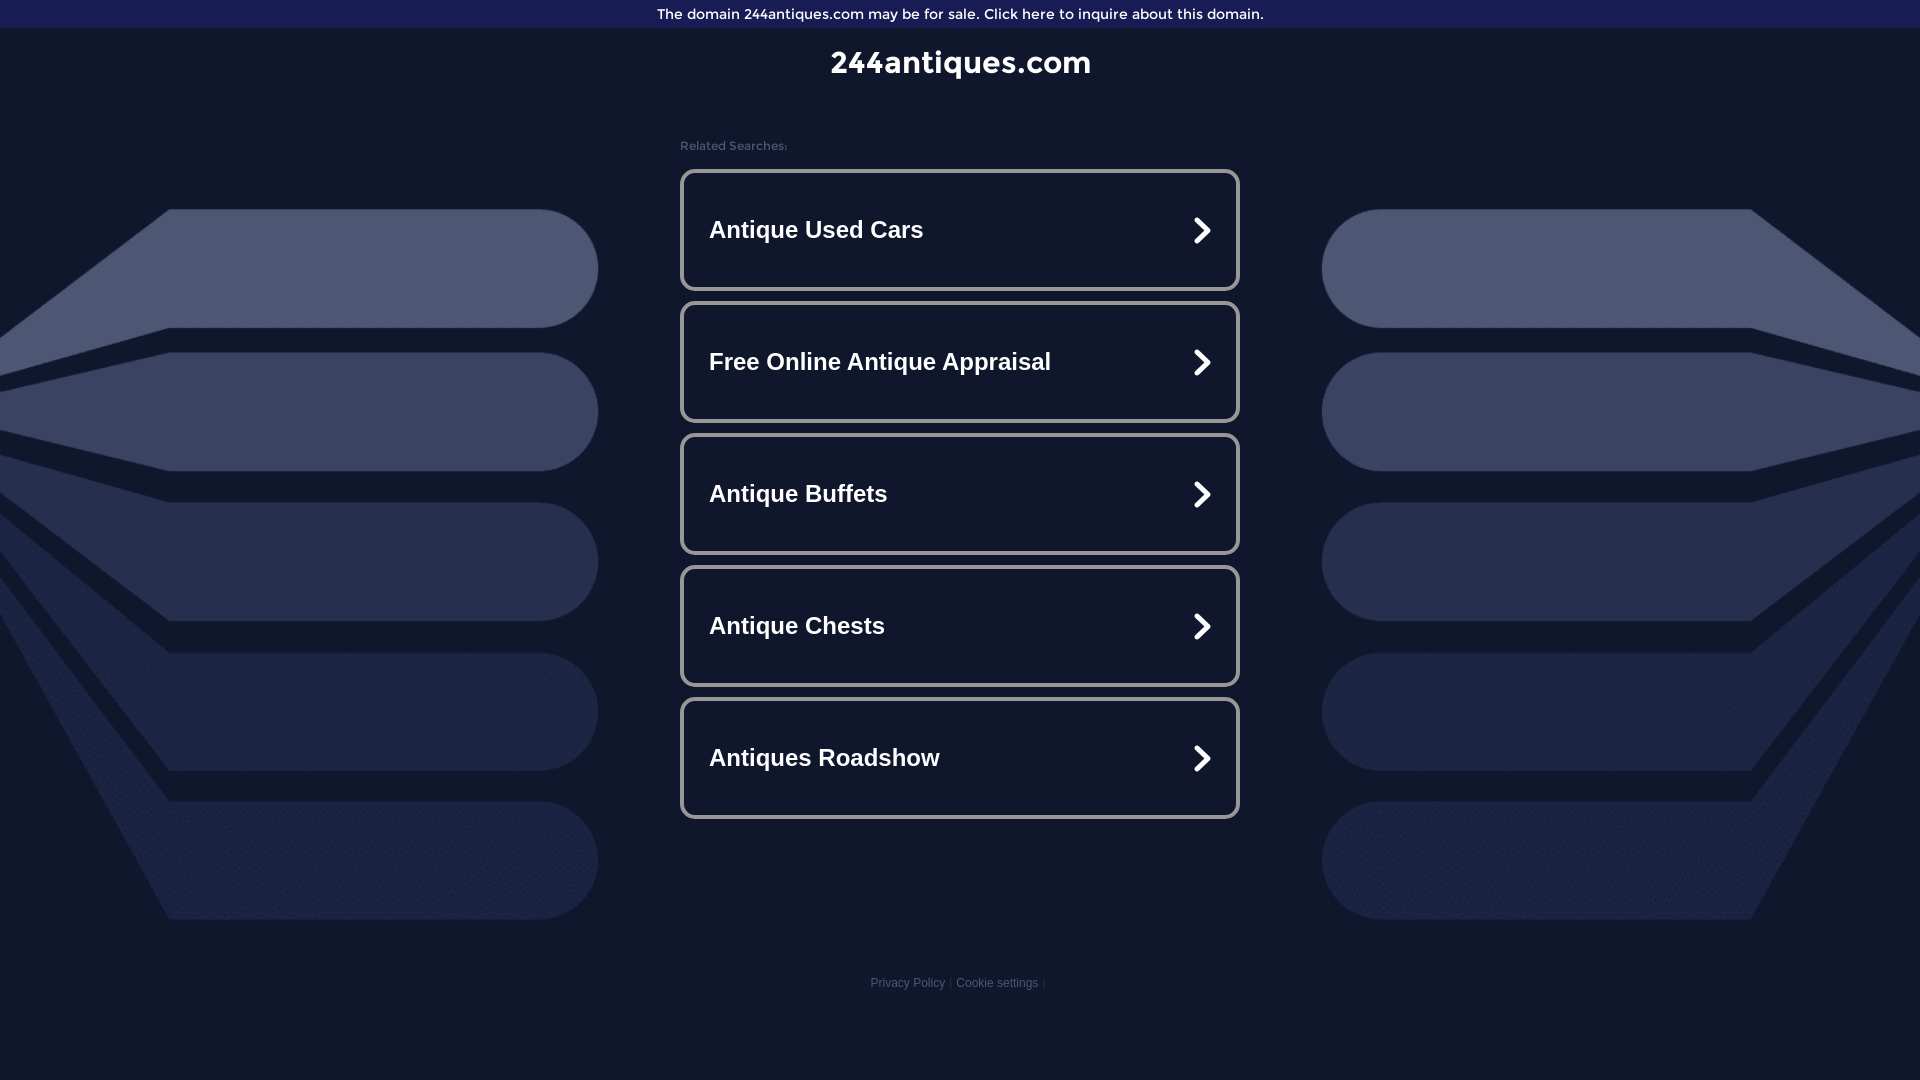 The height and width of the screenshot is (1080, 1920). I want to click on Antiques Roadshow, so click(960, 758).